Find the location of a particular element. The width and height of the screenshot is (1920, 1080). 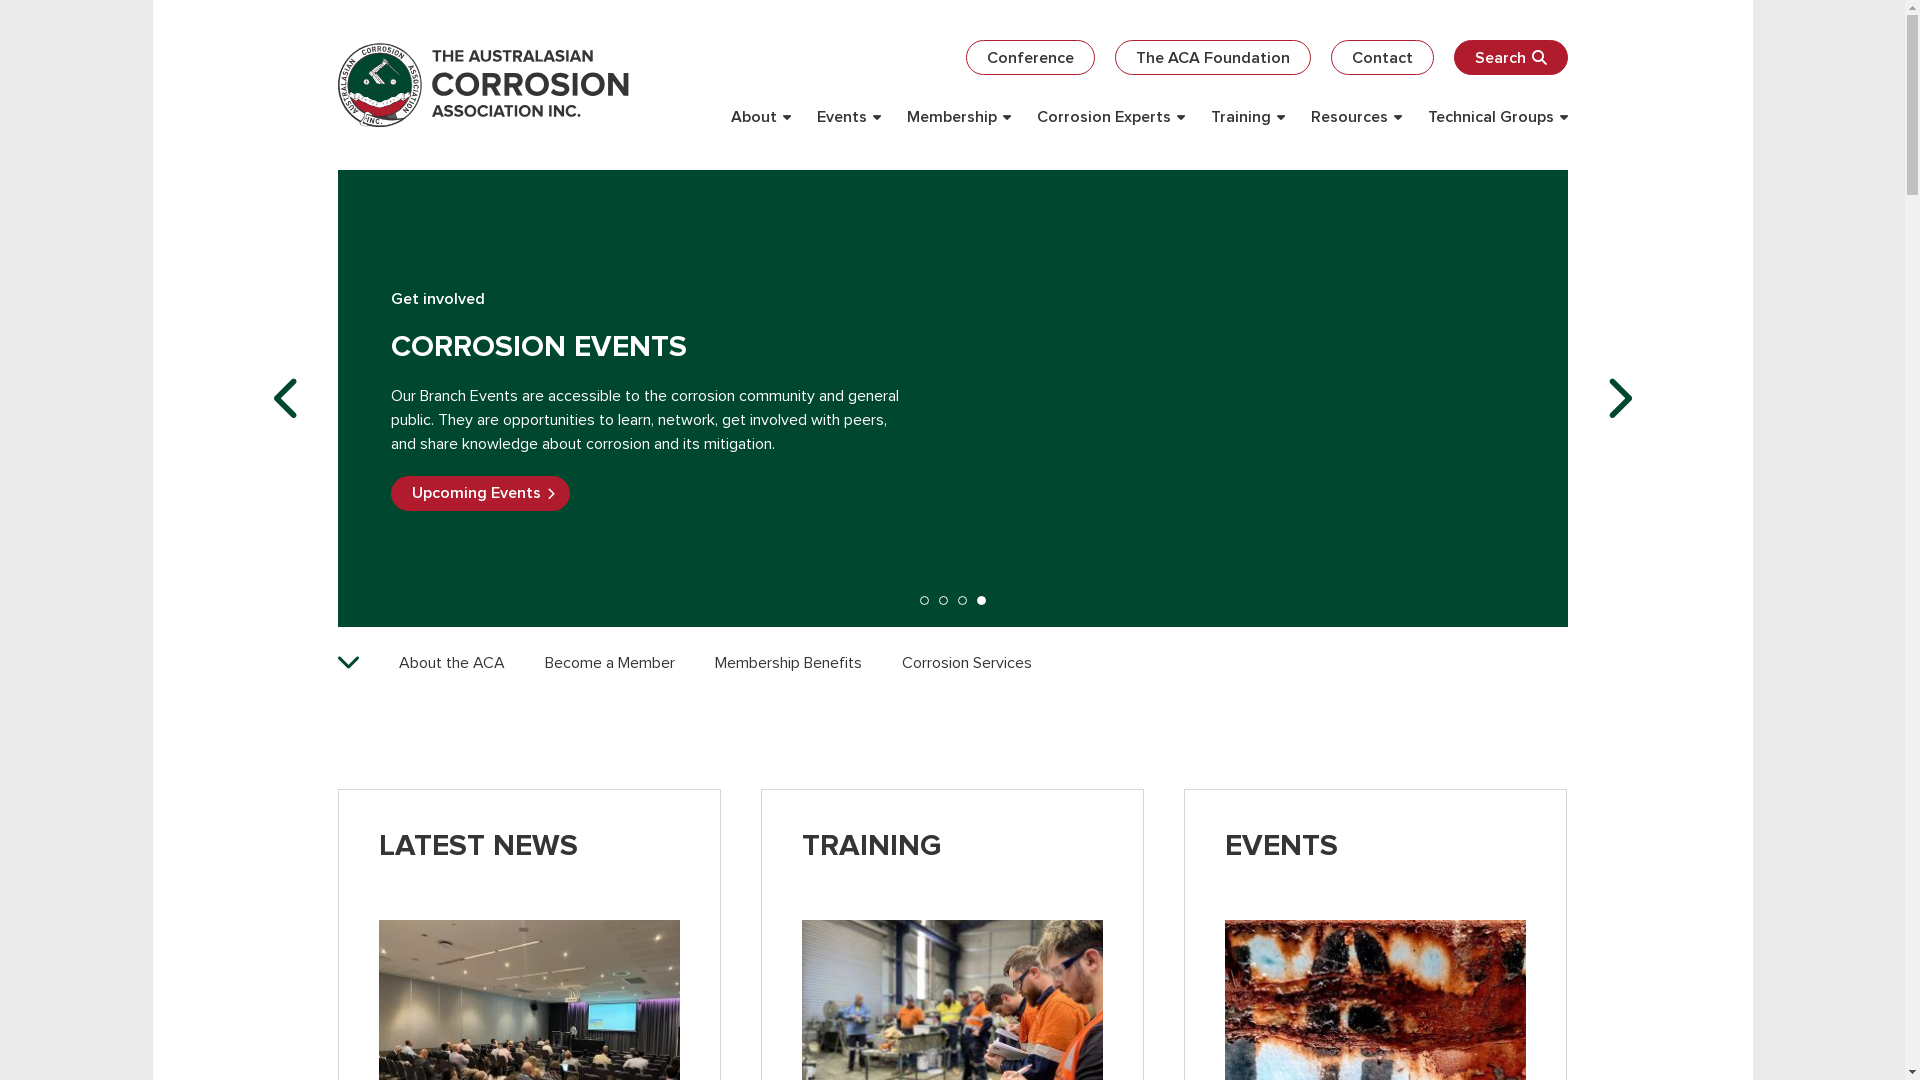

Previous is located at coordinates (288, 398).